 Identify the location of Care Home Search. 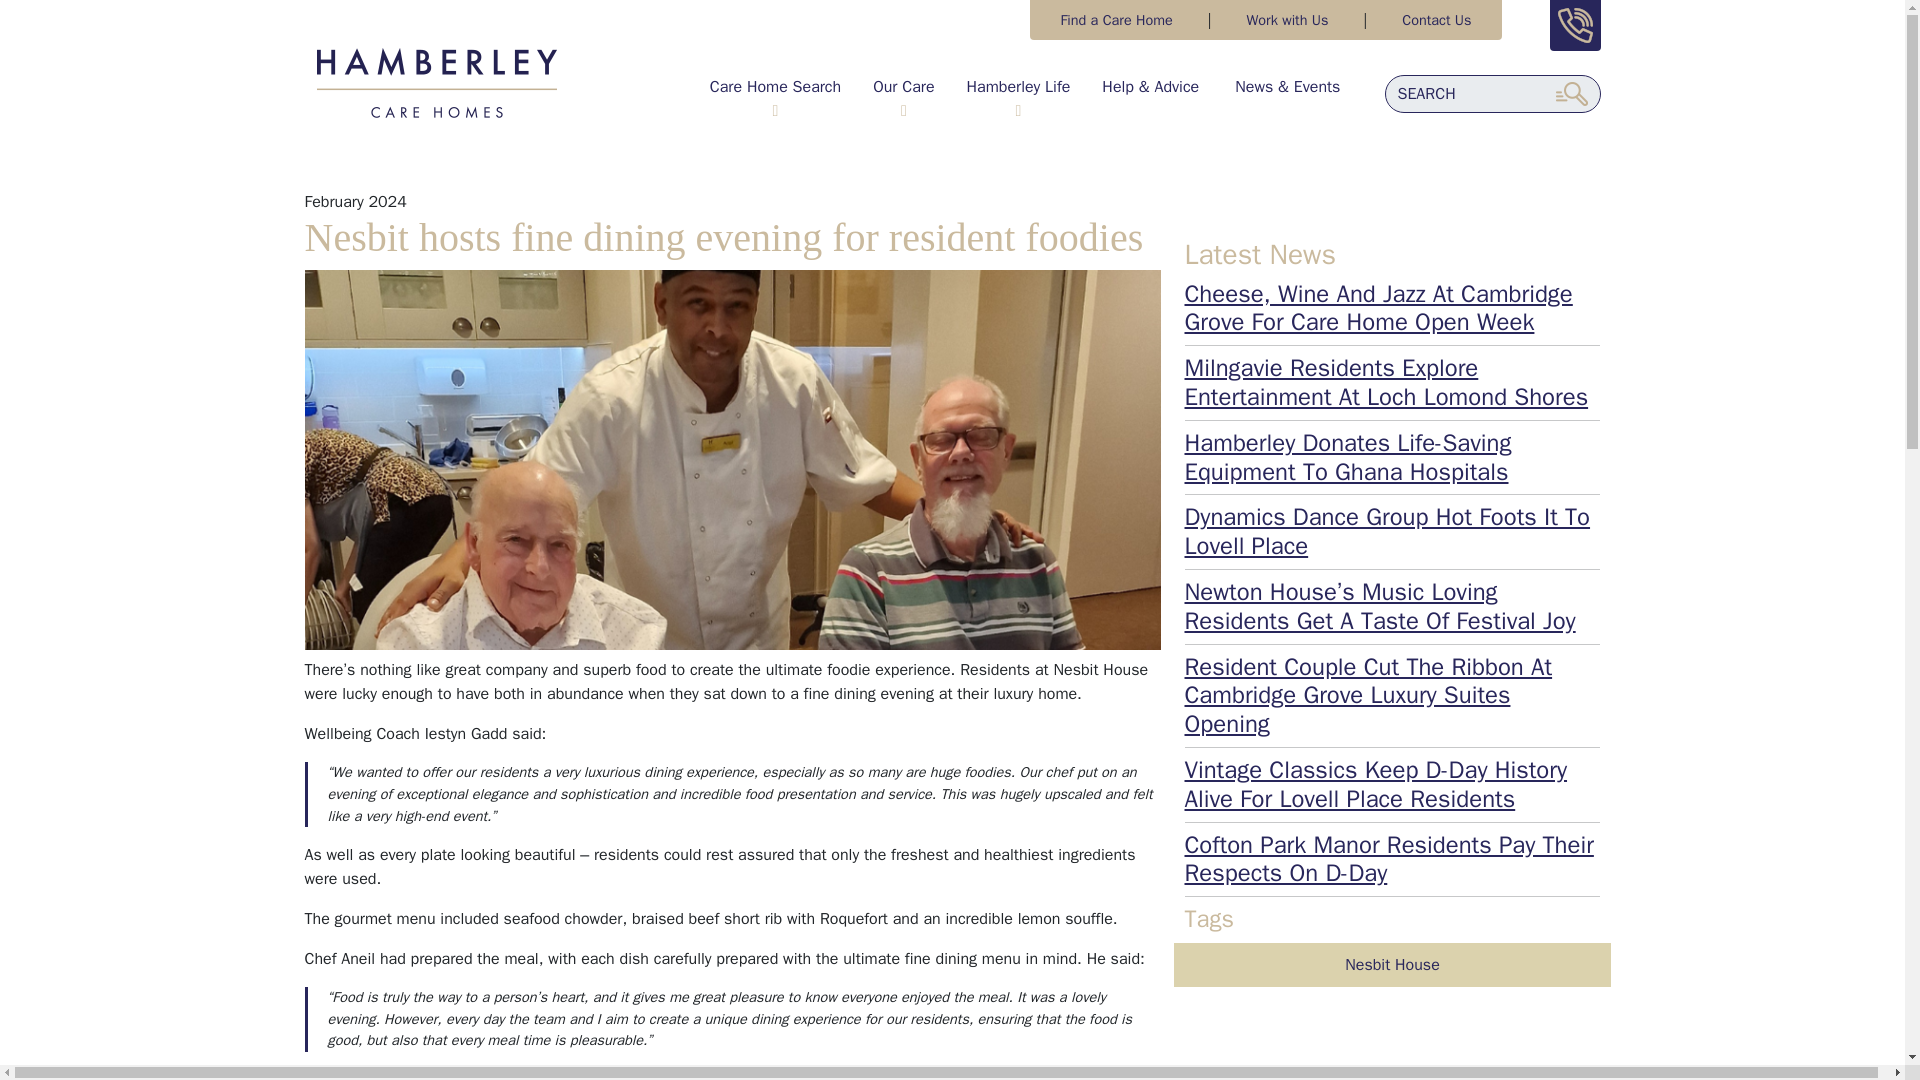
(775, 94).